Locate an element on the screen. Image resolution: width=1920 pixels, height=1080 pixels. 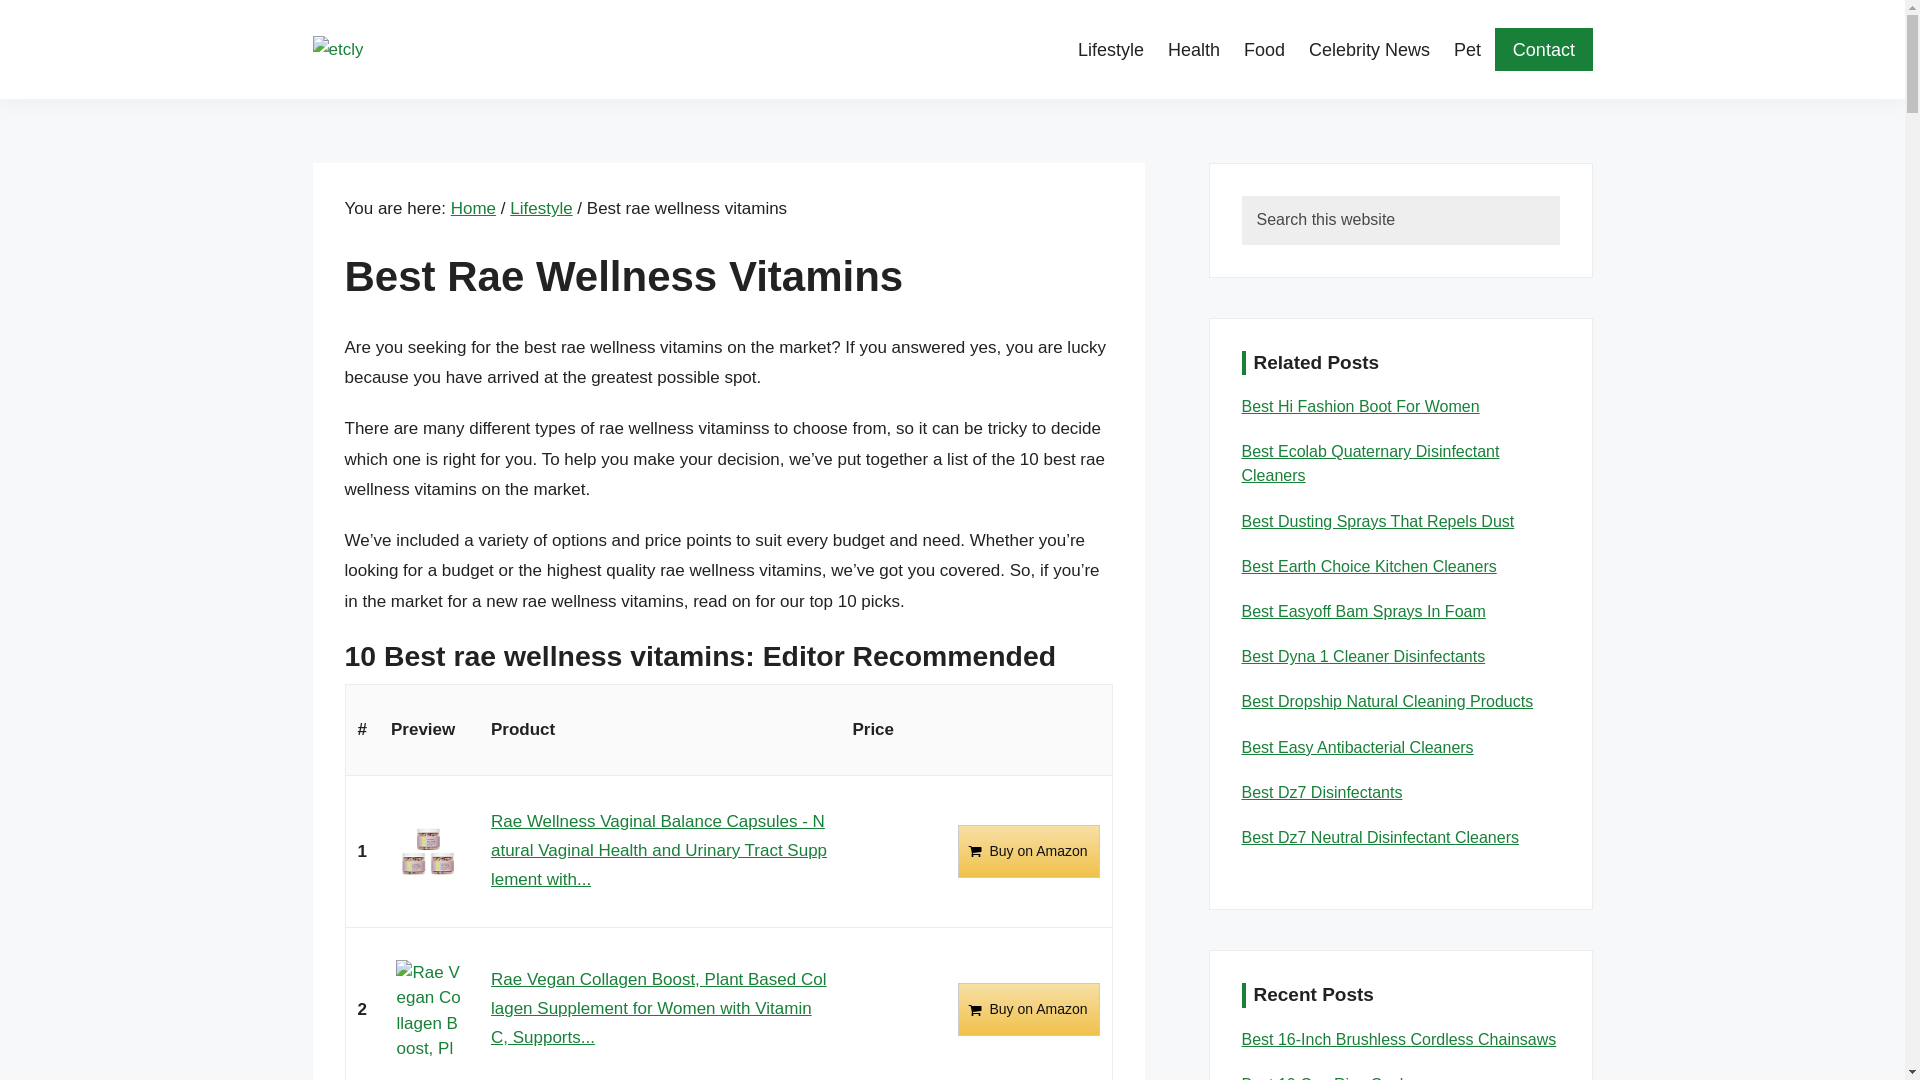
Buy on Amazon is located at coordinates (1028, 852).